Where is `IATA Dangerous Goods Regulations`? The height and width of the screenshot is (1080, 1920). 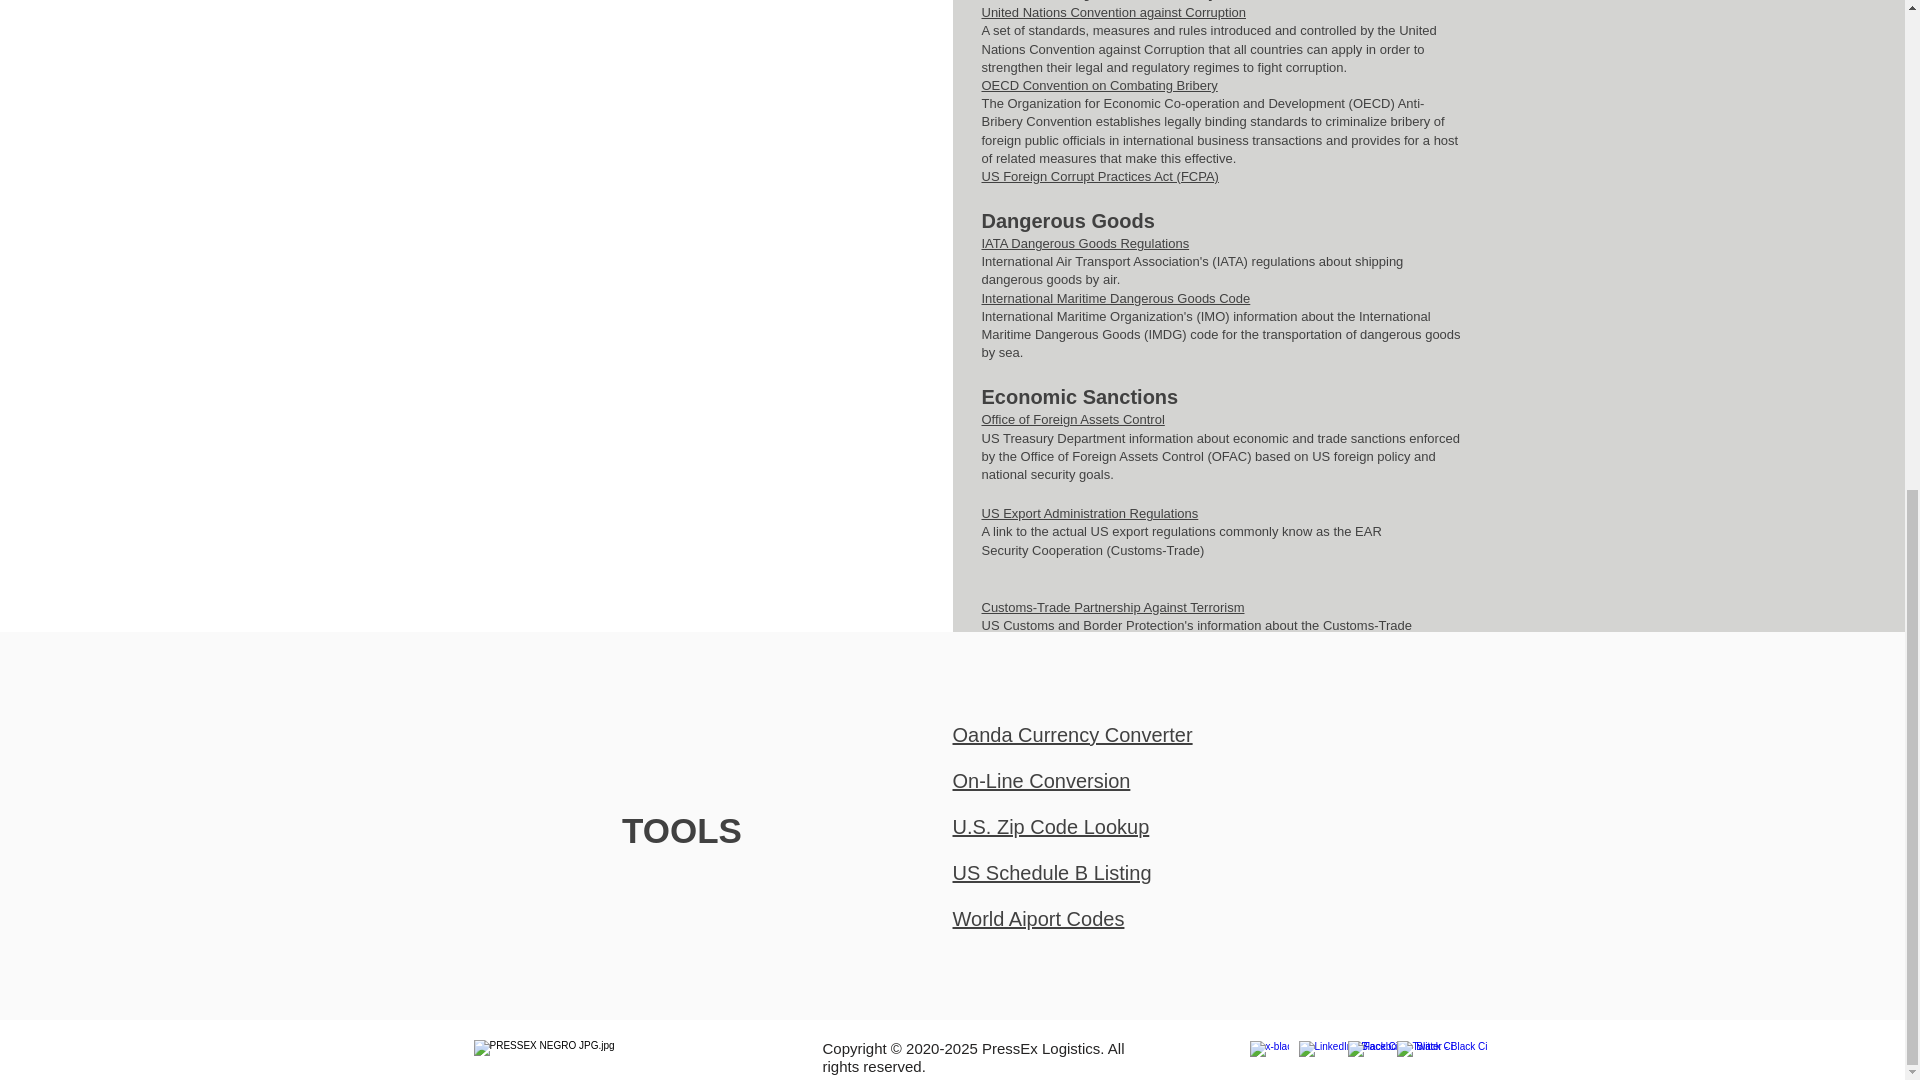 IATA Dangerous Goods Regulations is located at coordinates (1086, 243).